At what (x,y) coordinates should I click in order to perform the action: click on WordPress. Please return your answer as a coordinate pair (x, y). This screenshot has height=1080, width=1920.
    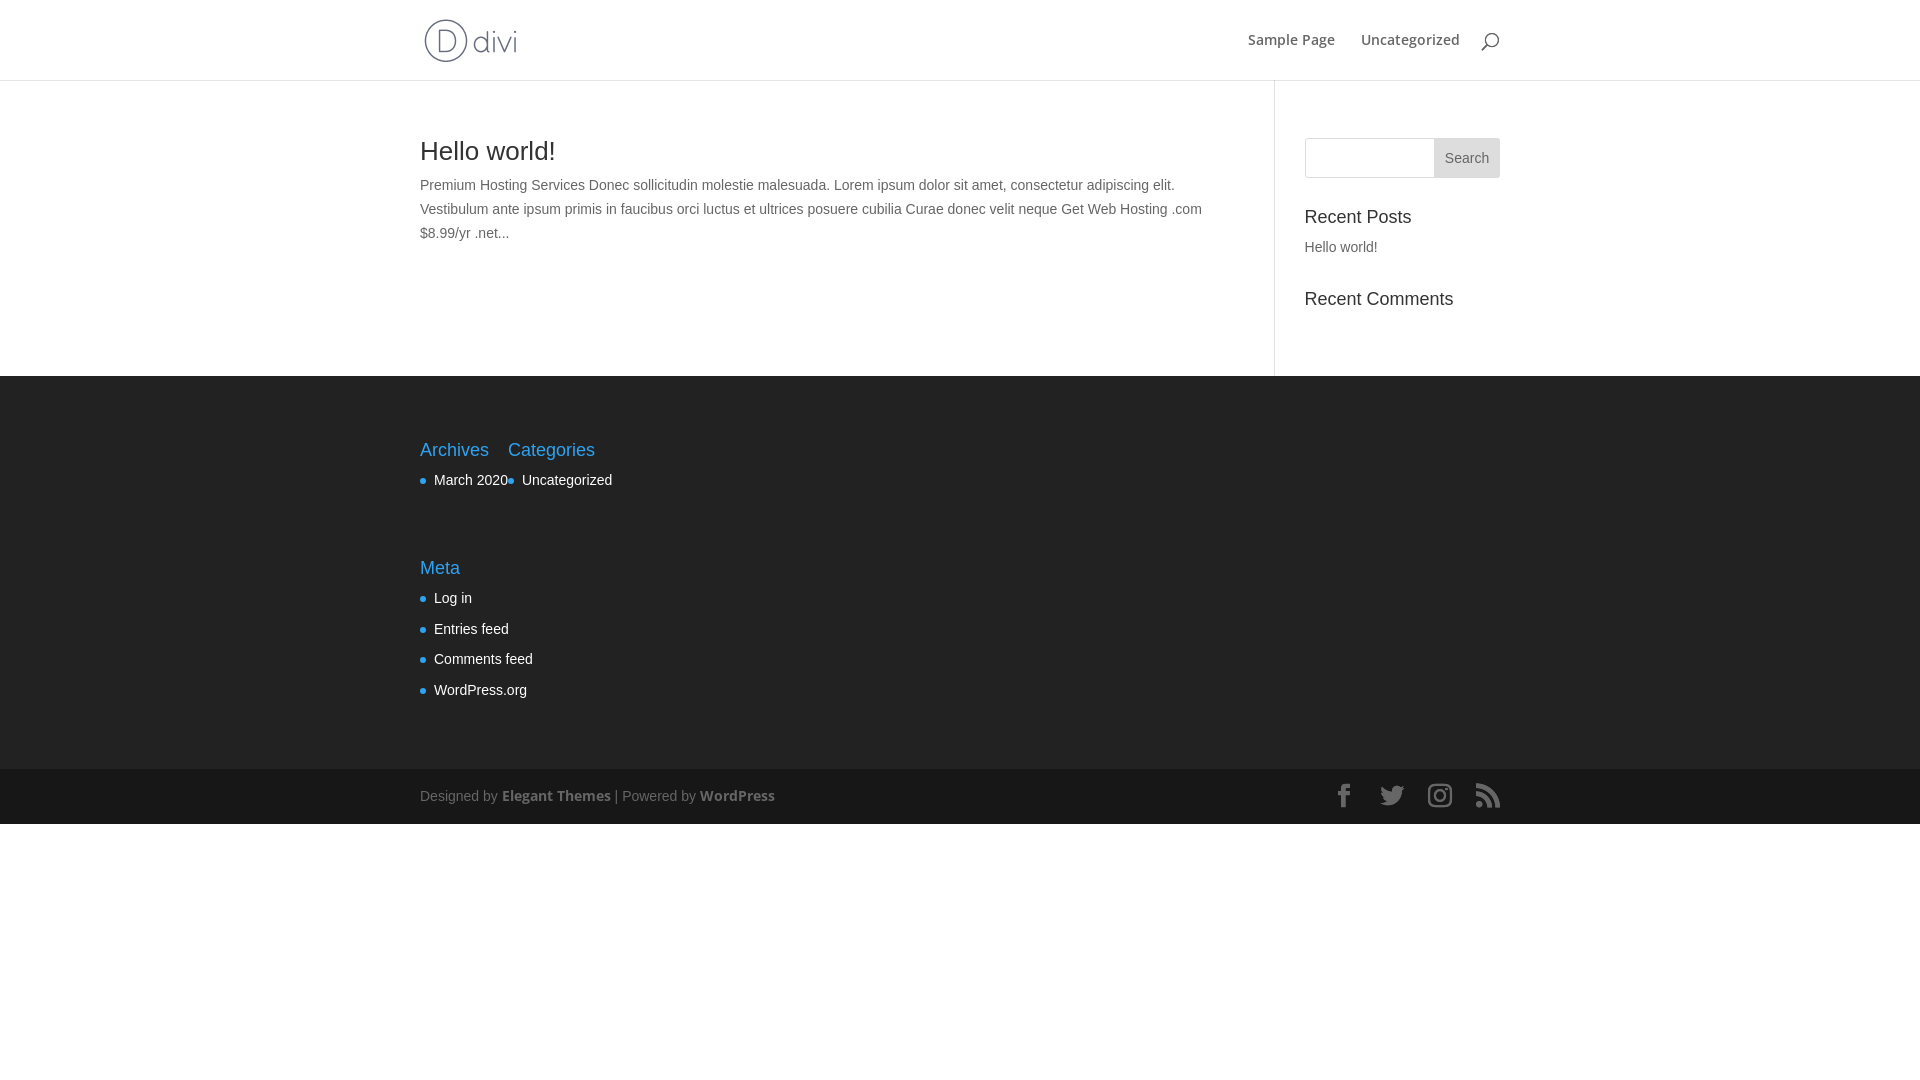
    Looking at the image, I should click on (738, 796).